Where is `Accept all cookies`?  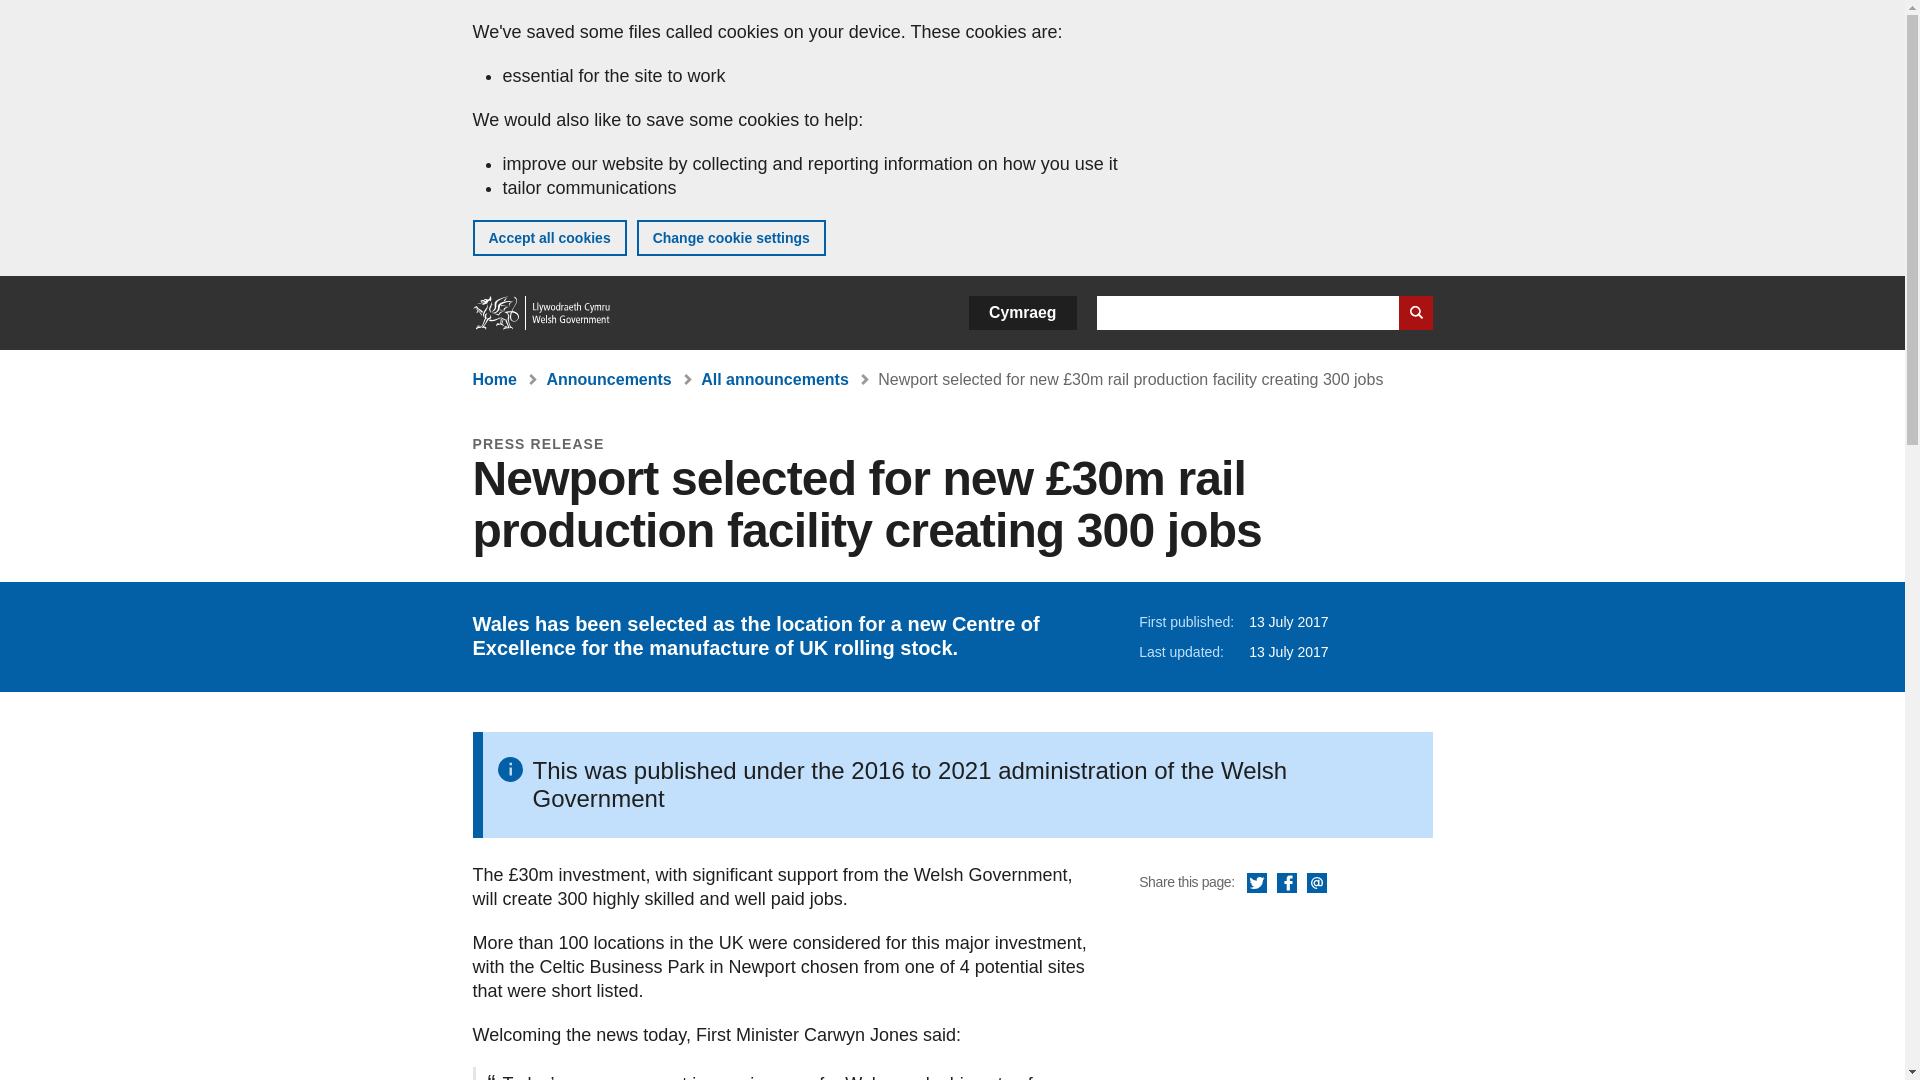 Accept all cookies is located at coordinates (548, 238).